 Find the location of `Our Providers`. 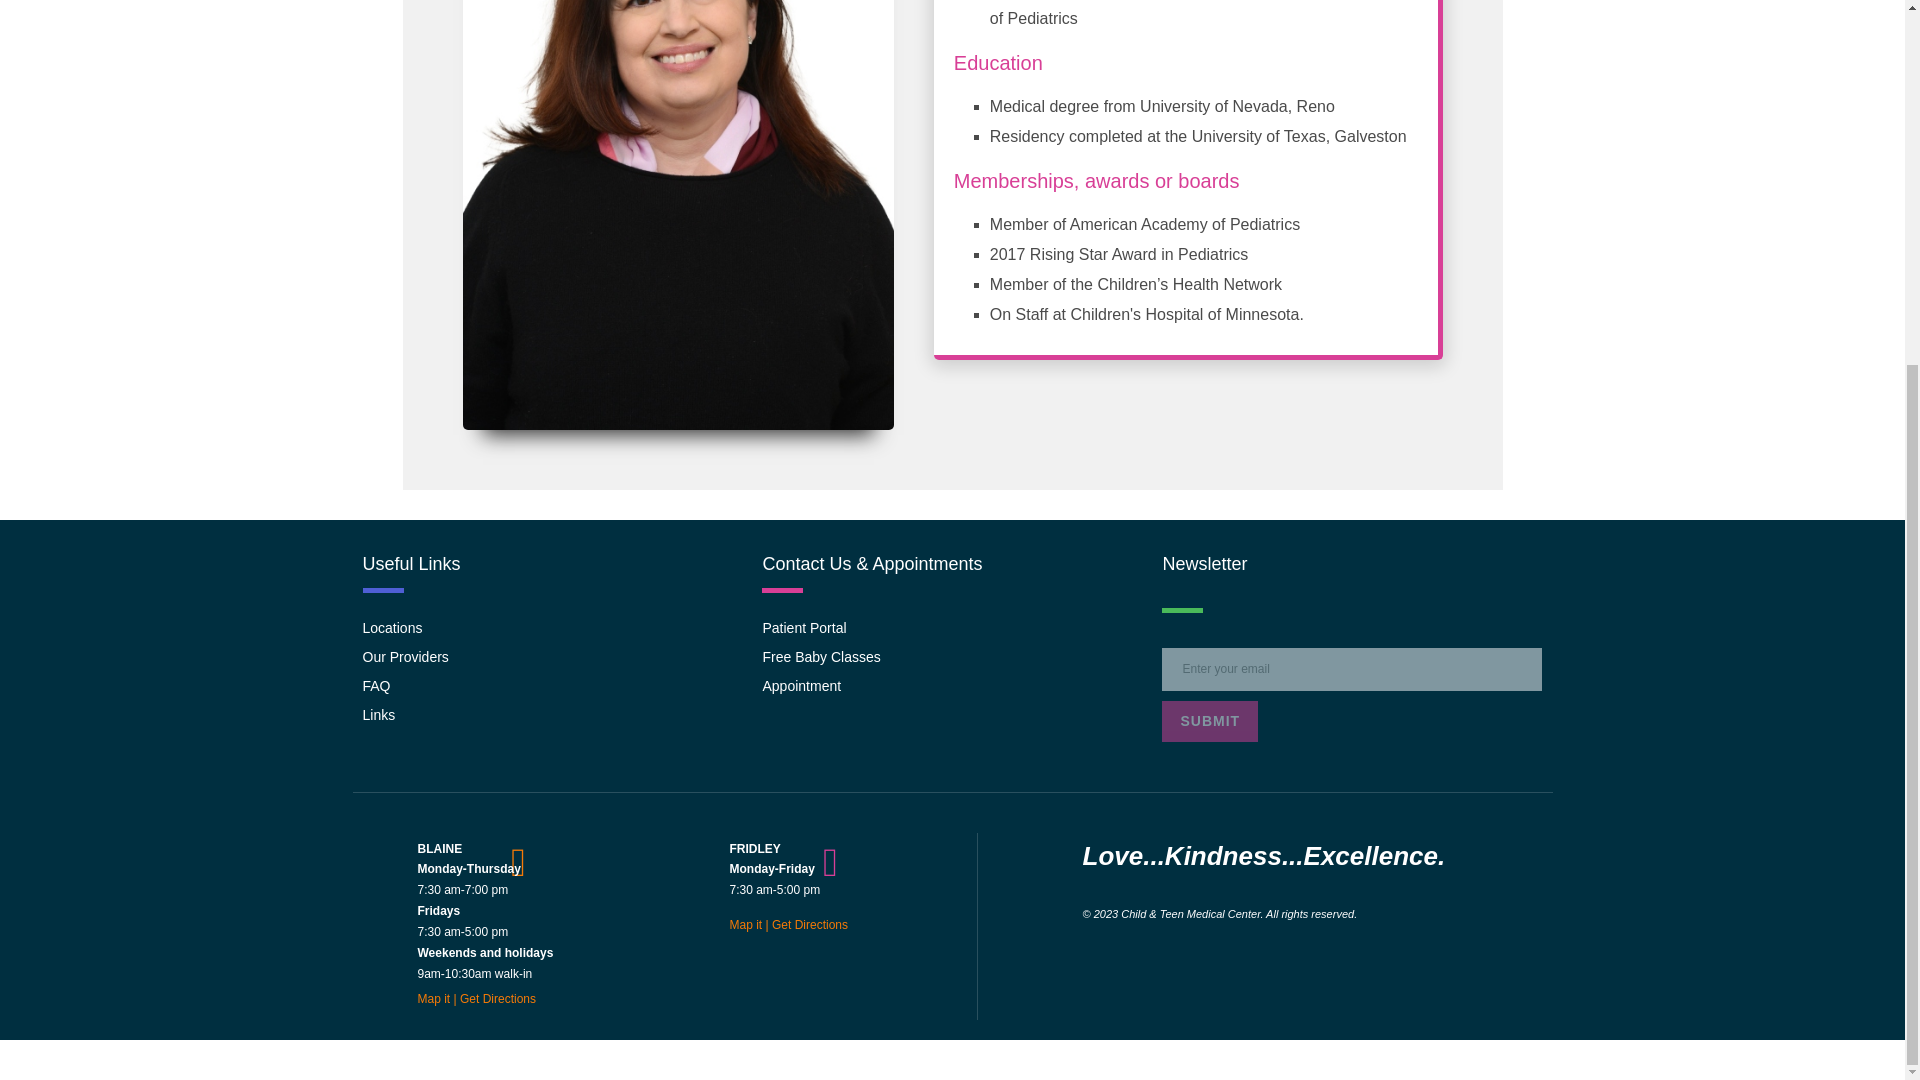

Our Providers is located at coordinates (552, 657).